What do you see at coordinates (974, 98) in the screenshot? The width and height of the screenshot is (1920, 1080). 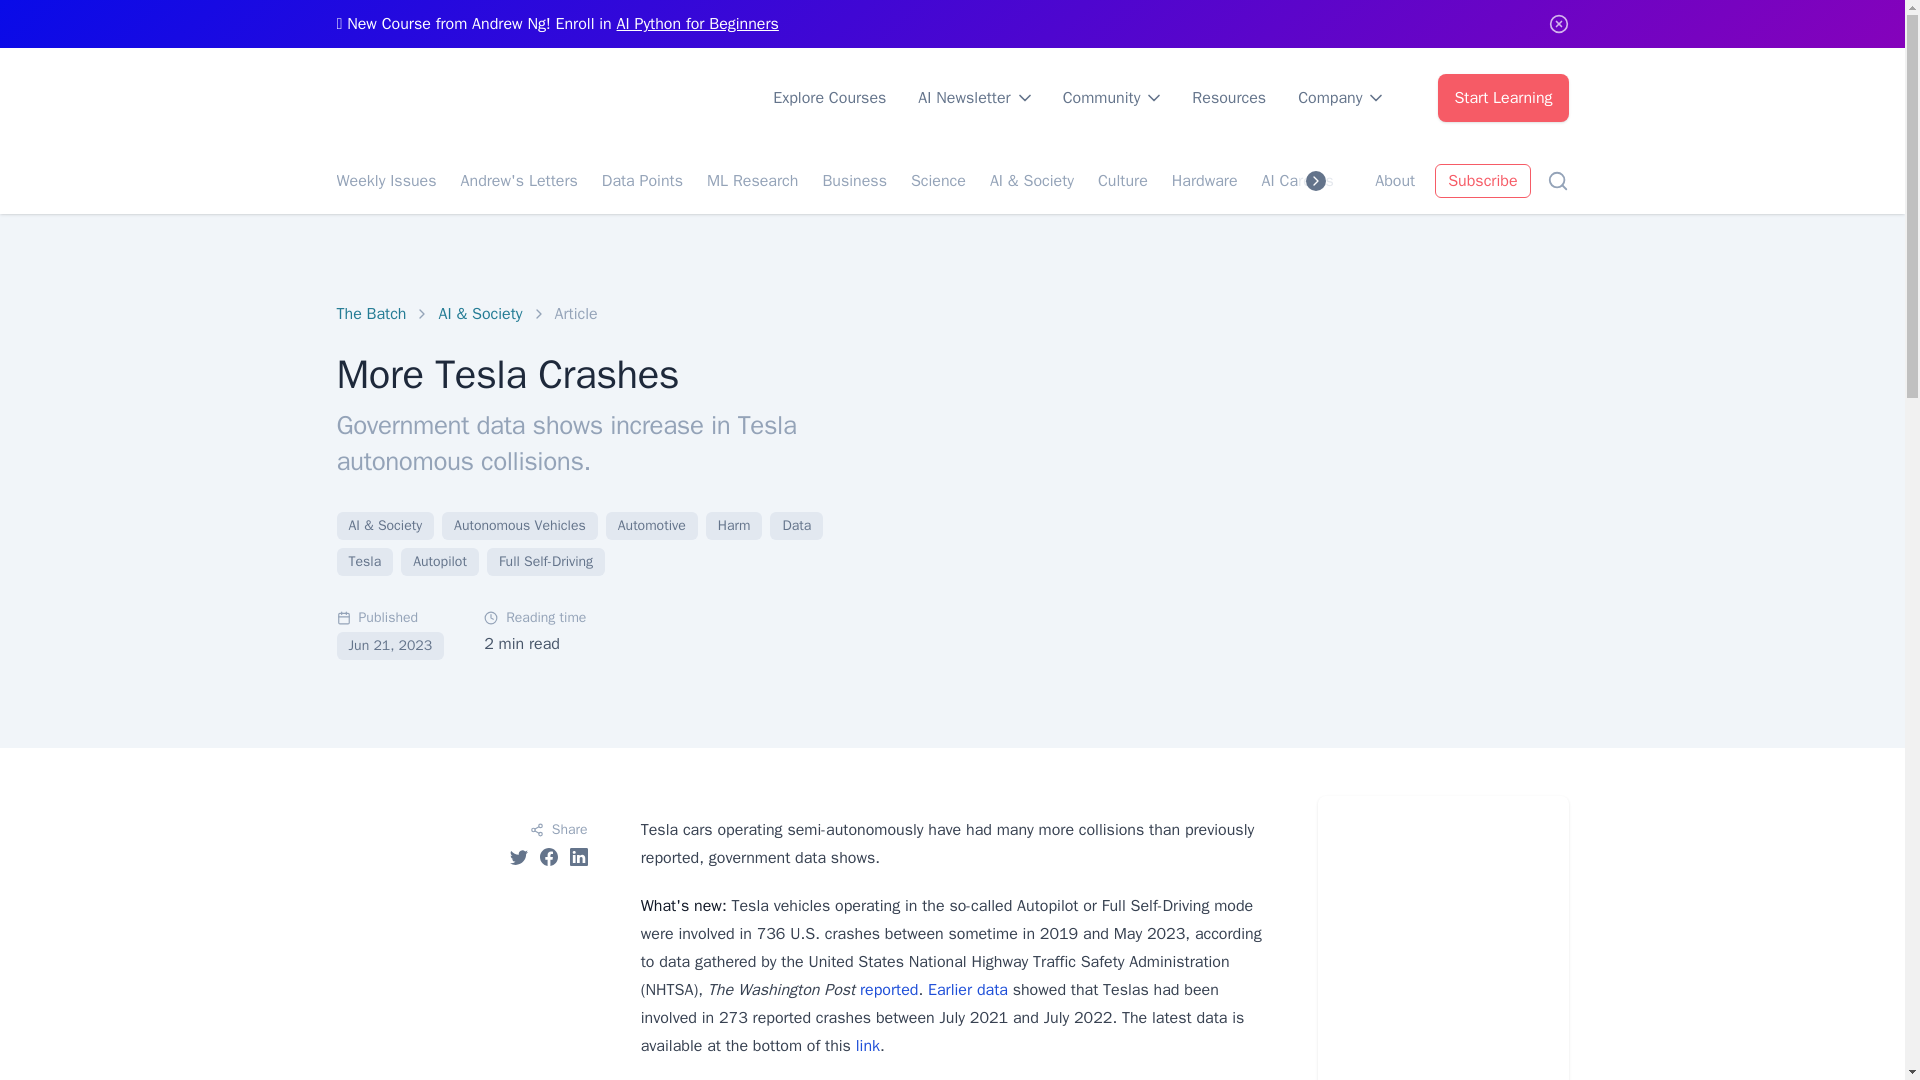 I see `AI Newsletter` at bounding box center [974, 98].